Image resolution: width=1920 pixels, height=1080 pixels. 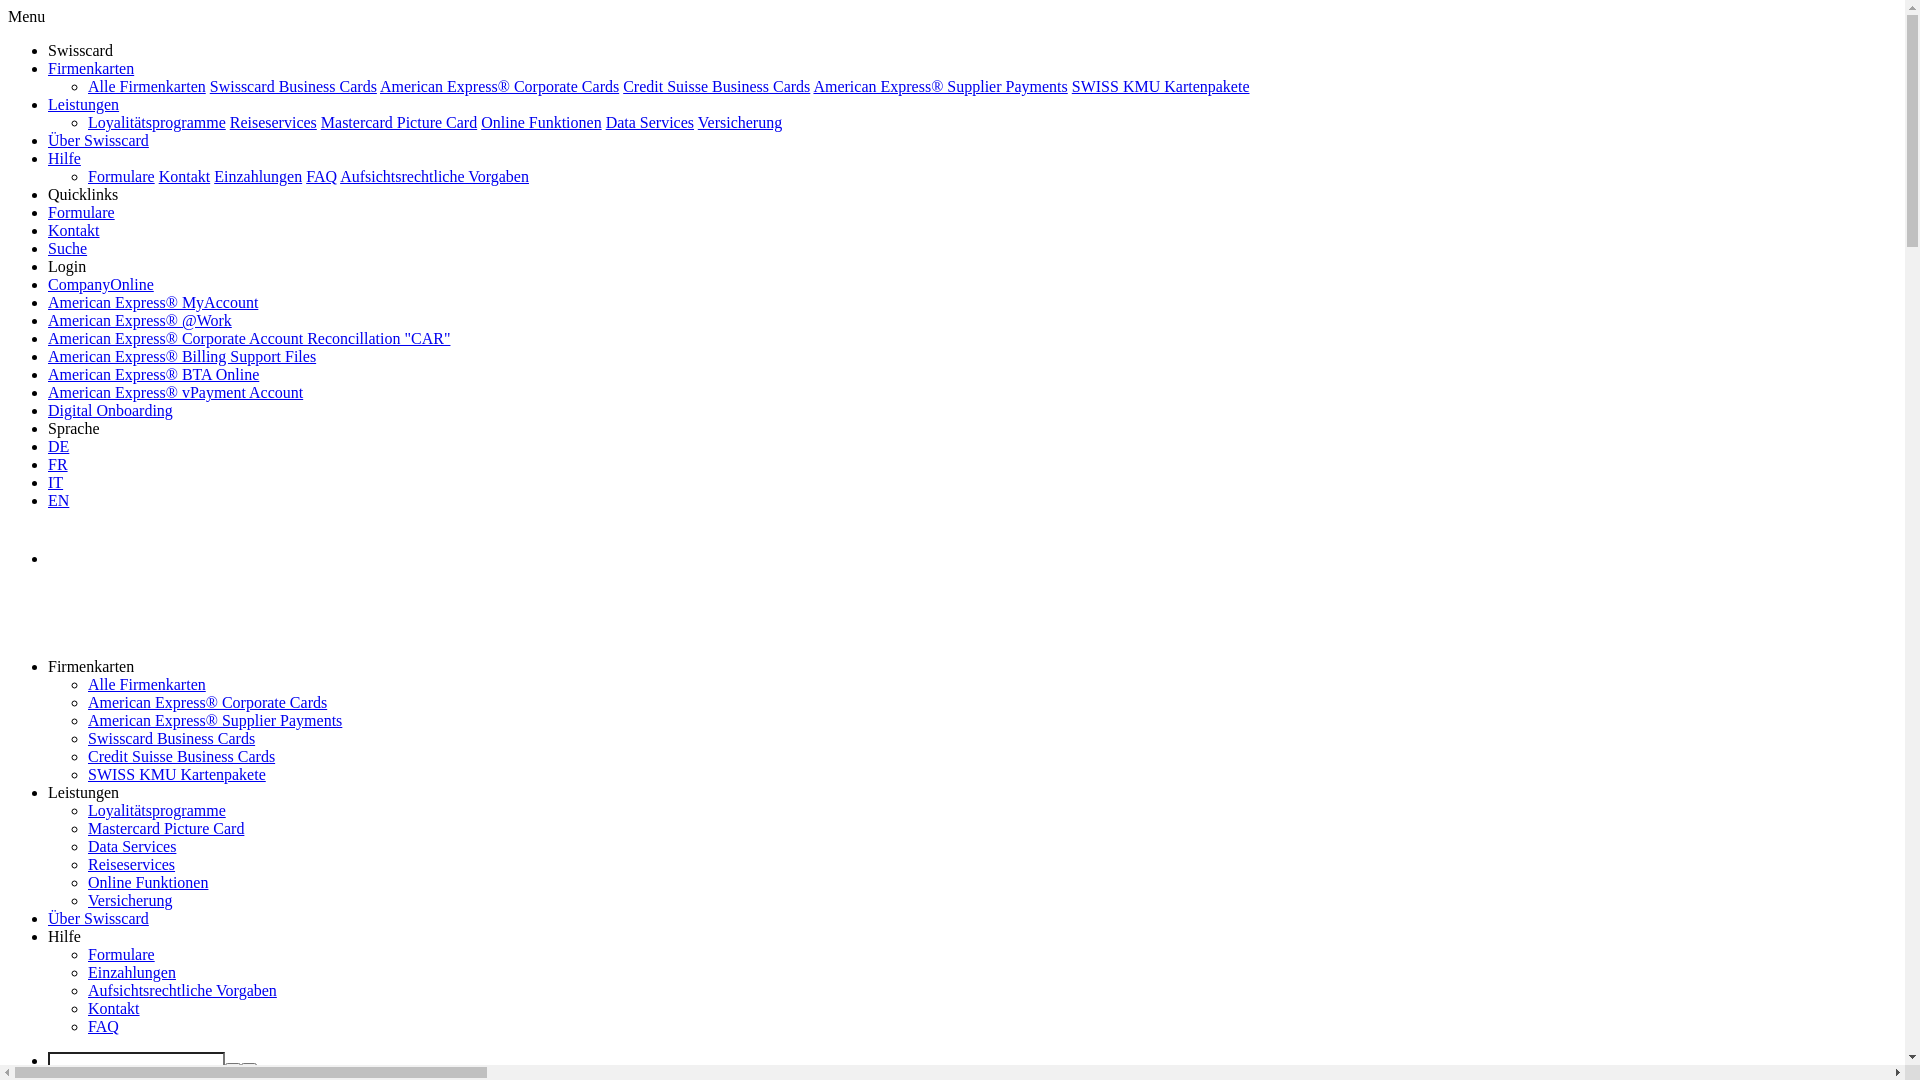 What do you see at coordinates (114, 1008) in the screenshot?
I see `Kontakt` at bounding box center [114, 1008].